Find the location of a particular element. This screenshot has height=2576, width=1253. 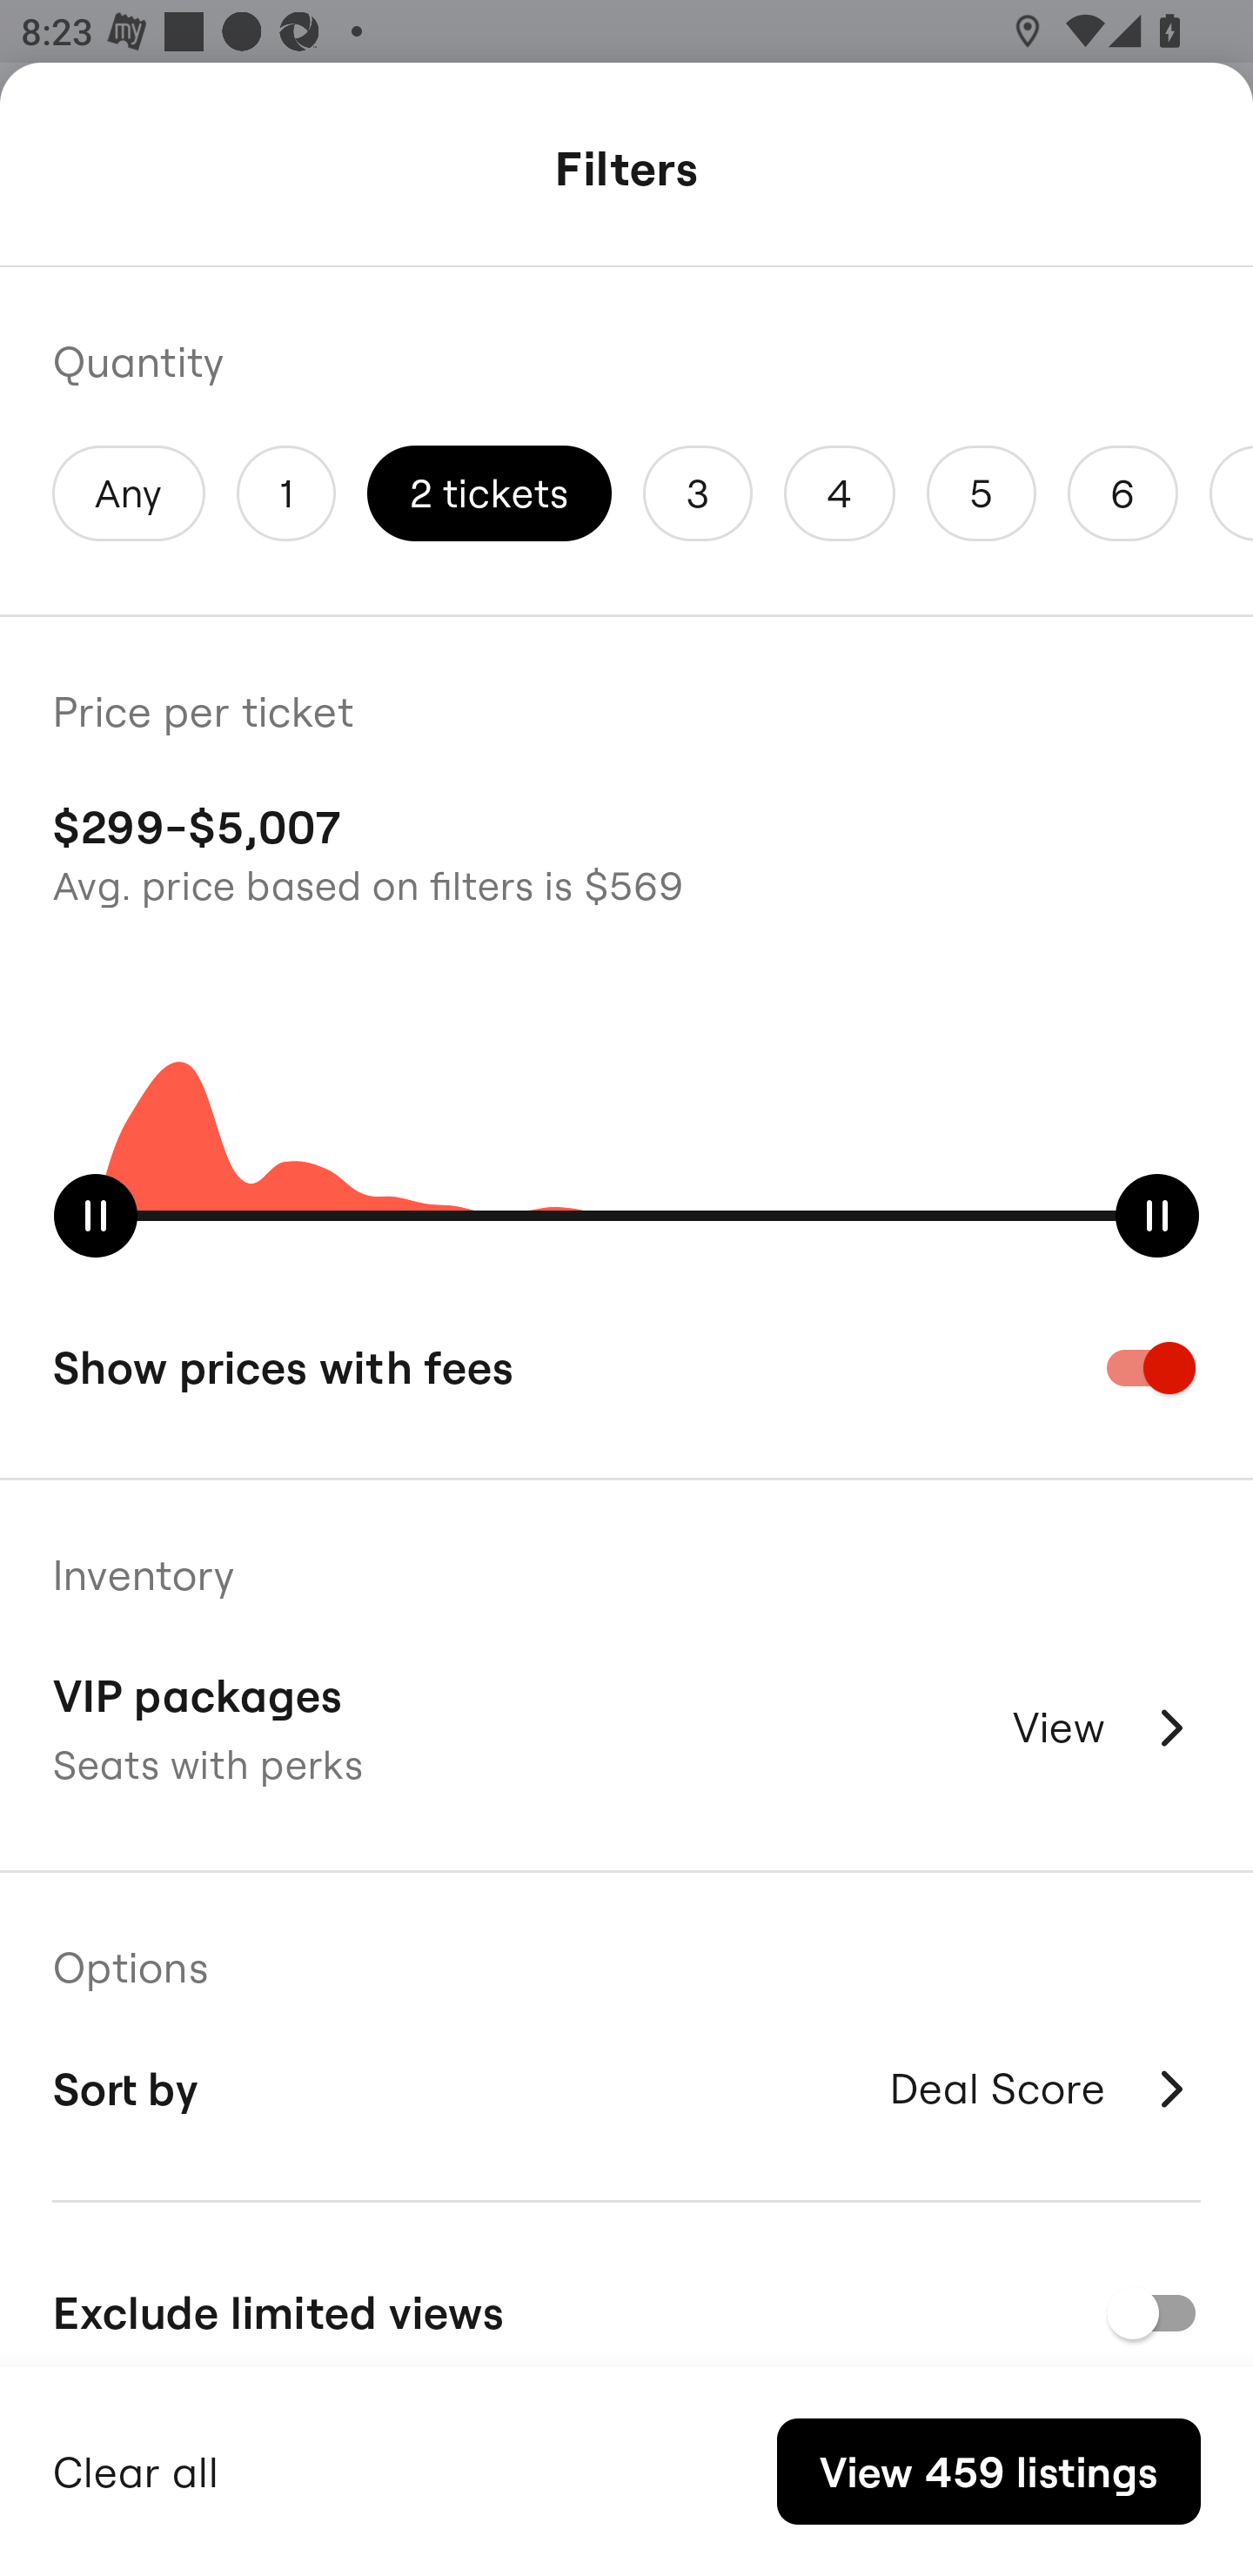

Show prices with fees is located at coordinates (626, 1367).